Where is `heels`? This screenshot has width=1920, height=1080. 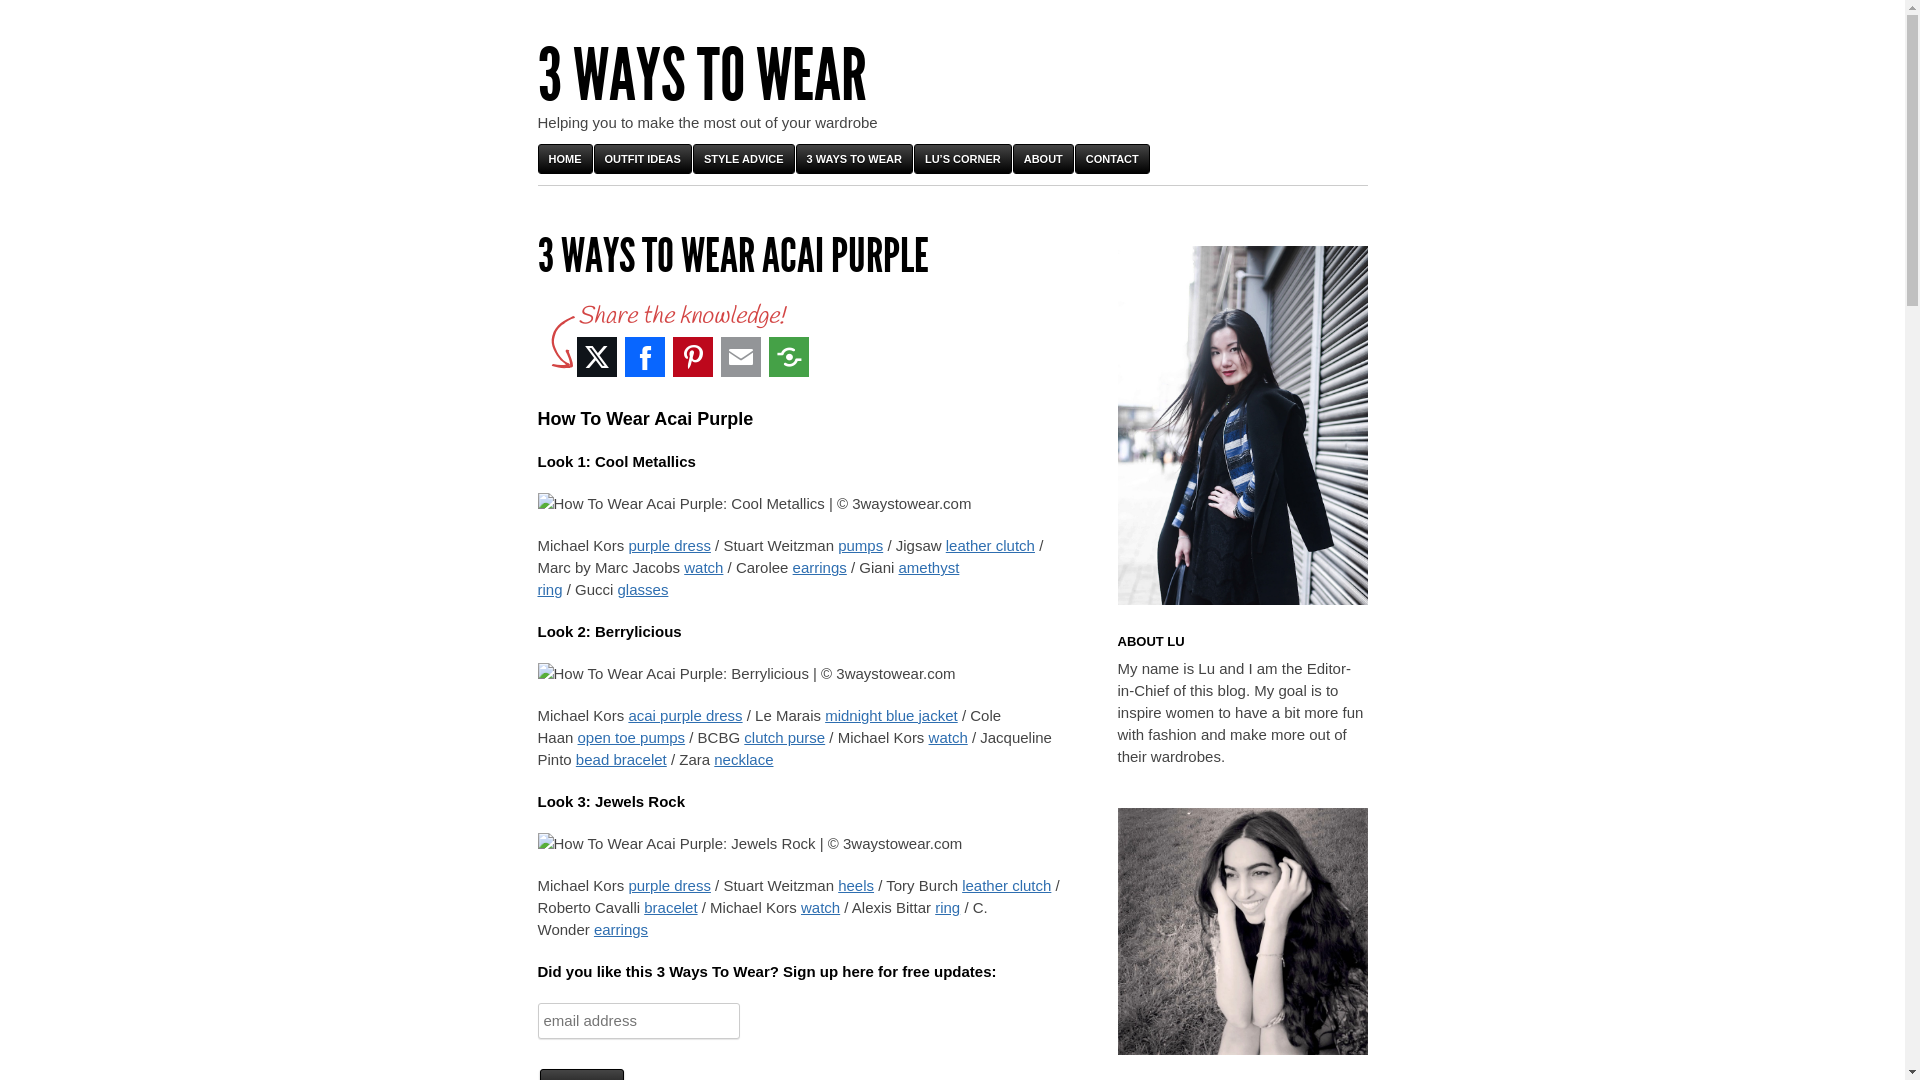 heels is located at coordinates (856, 885).